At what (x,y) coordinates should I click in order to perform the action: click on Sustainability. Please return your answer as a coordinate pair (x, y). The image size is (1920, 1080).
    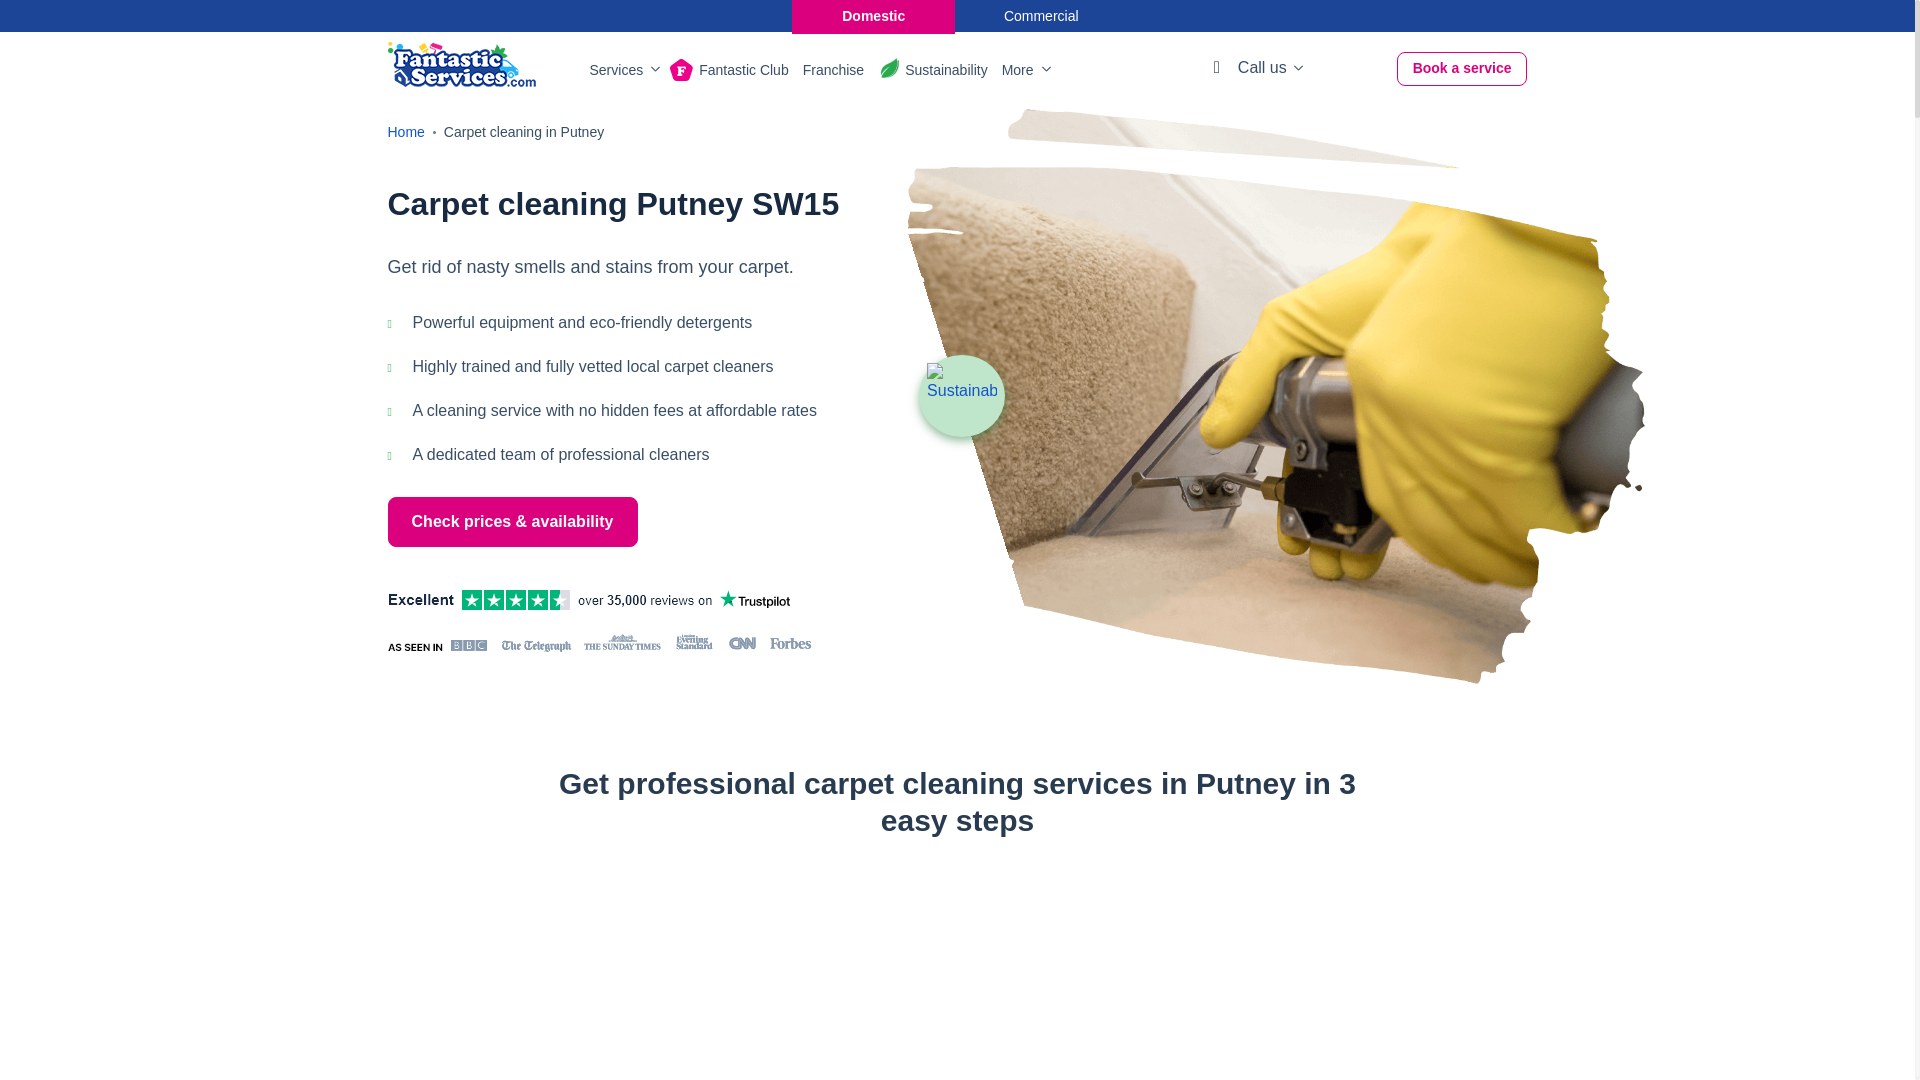
    Looking at the image, I should click on (946, 70).